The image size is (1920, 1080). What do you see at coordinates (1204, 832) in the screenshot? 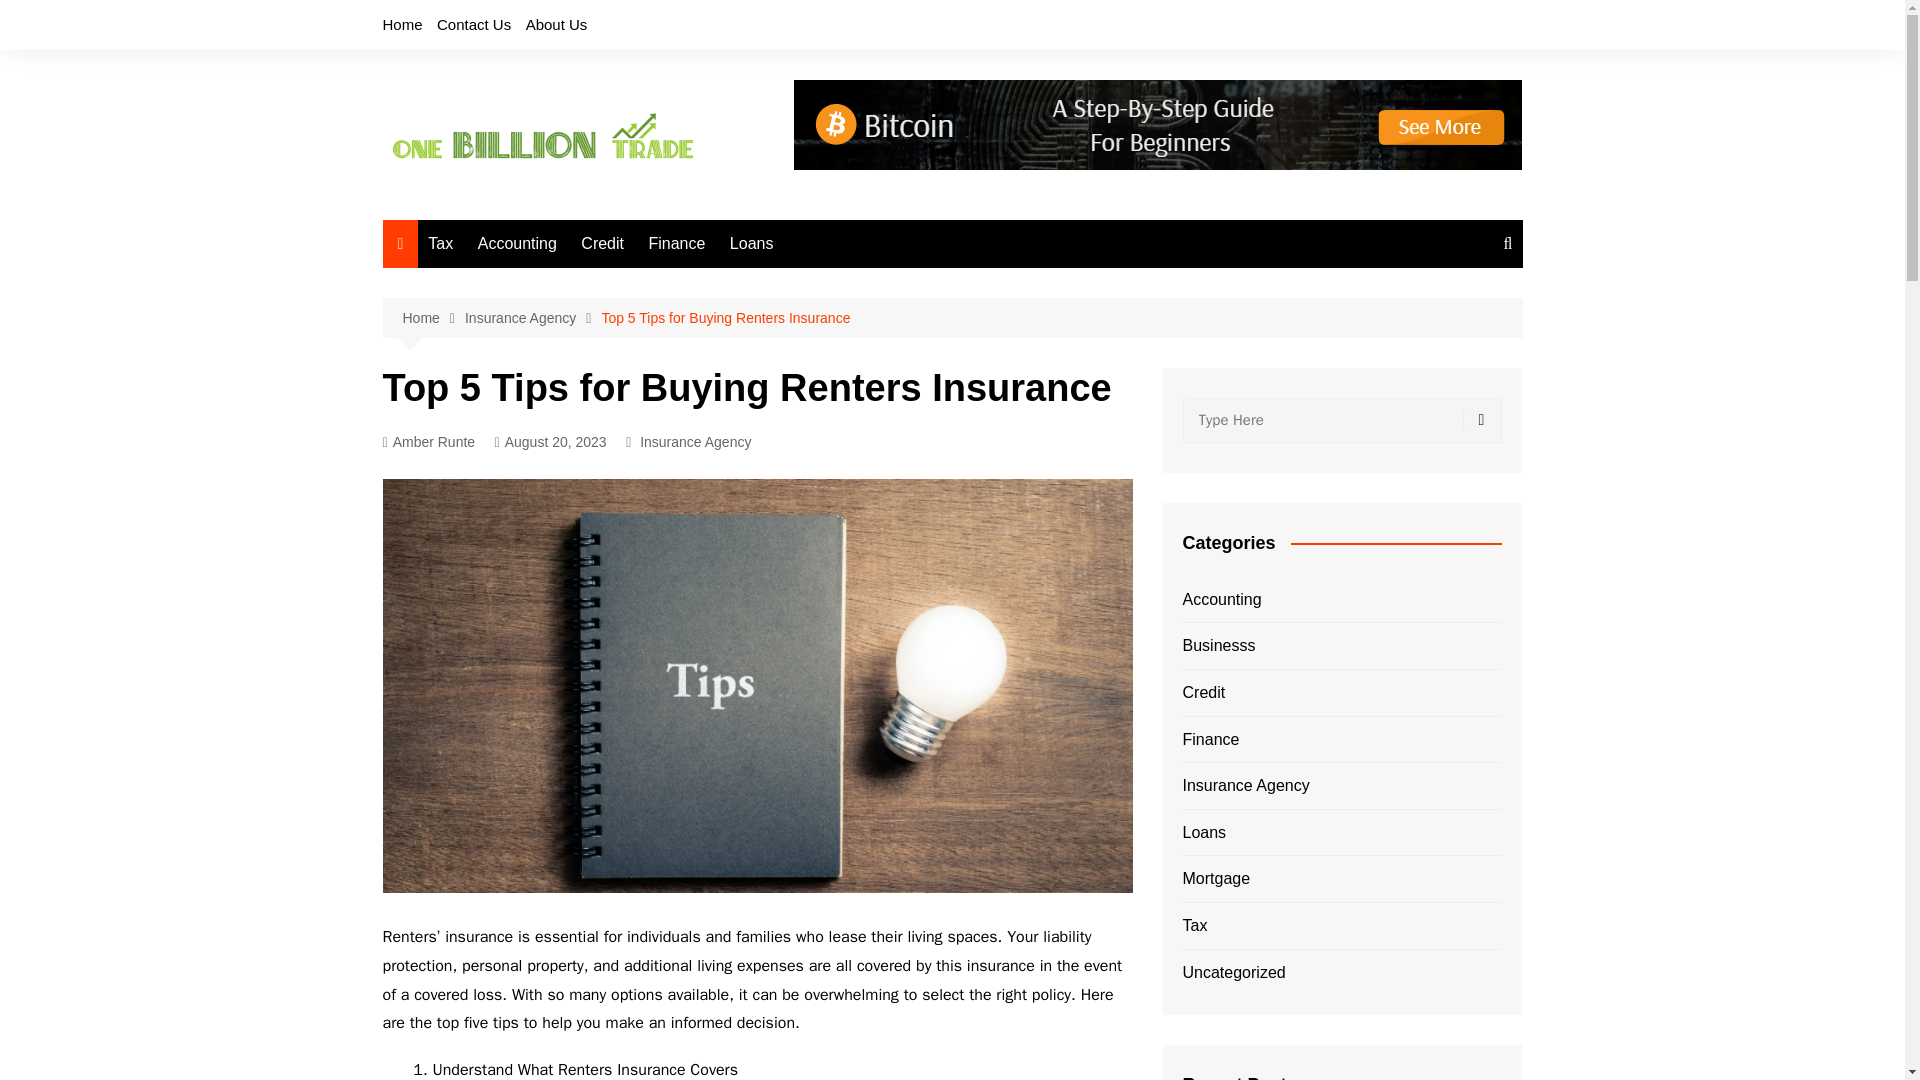
I see `Loans` at bounding box center [1204, 832].